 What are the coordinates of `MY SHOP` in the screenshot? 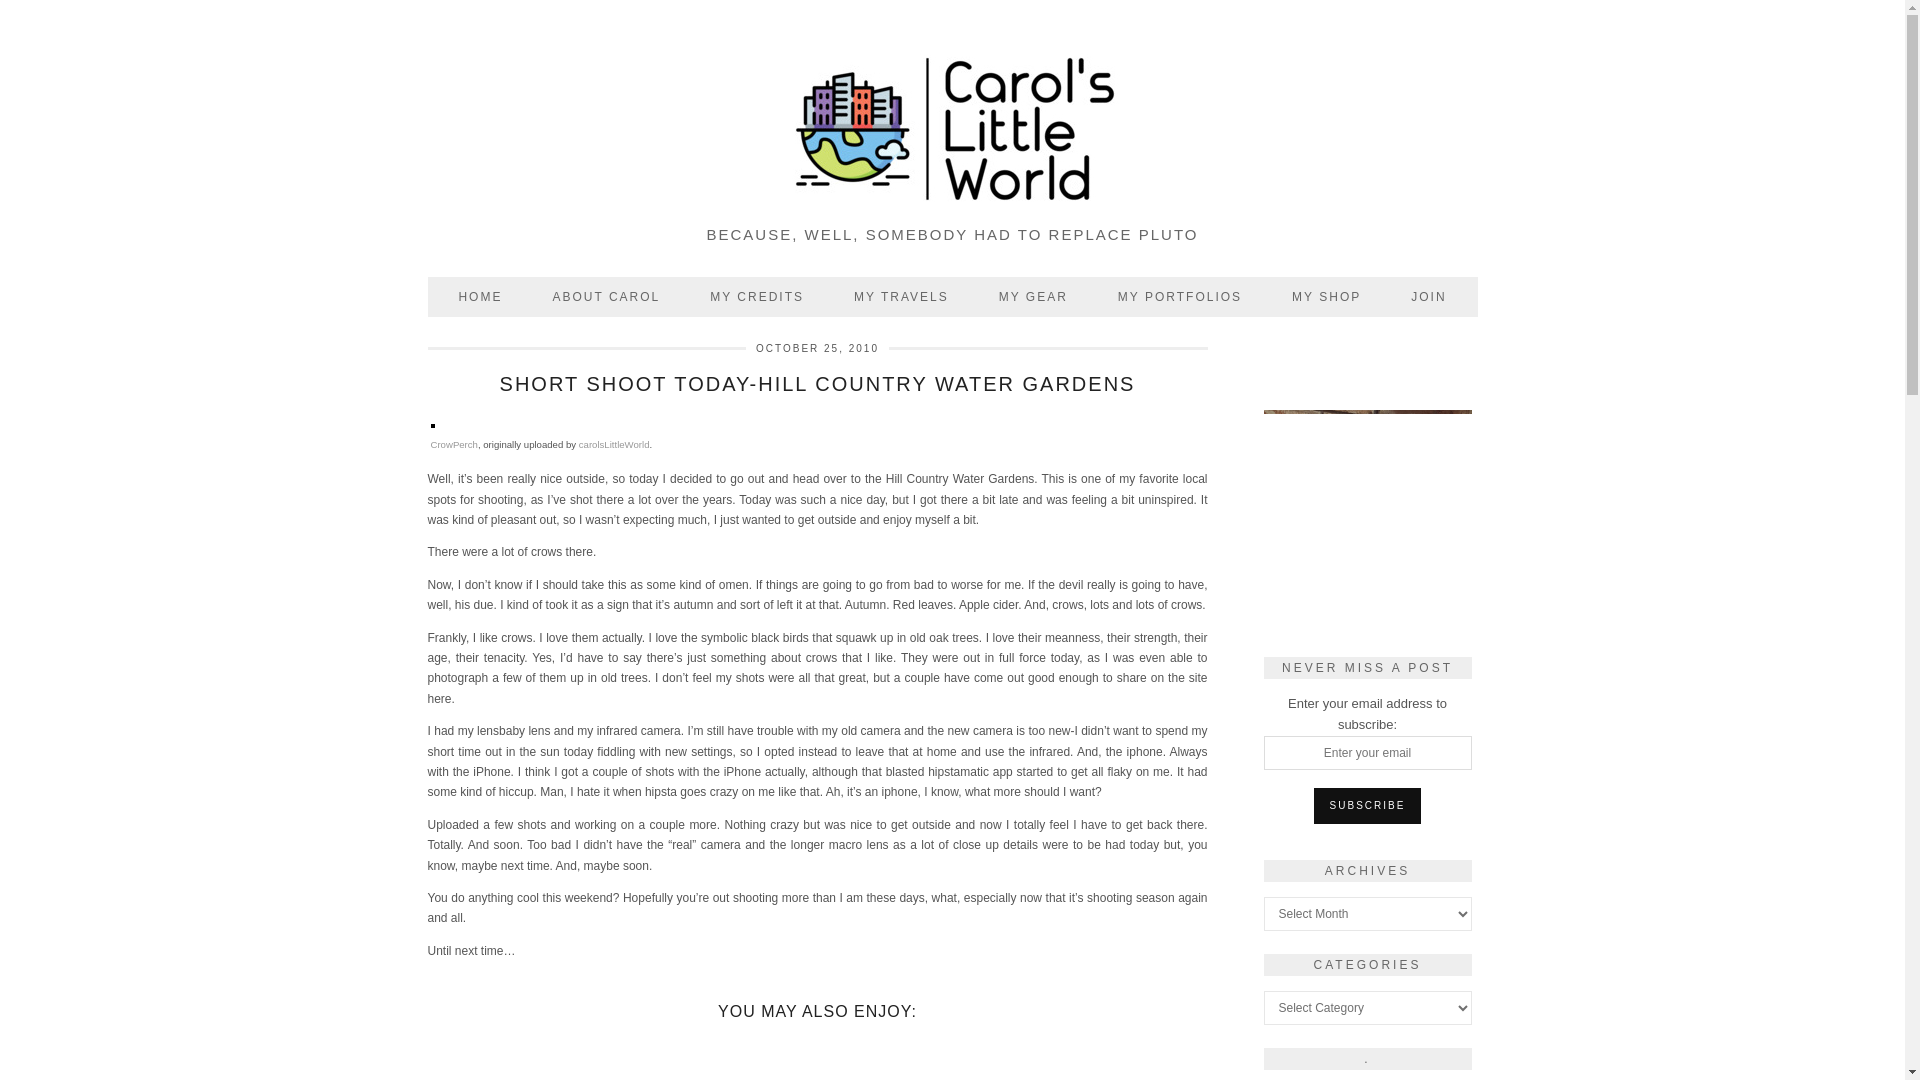 It's located at (1326, 296).